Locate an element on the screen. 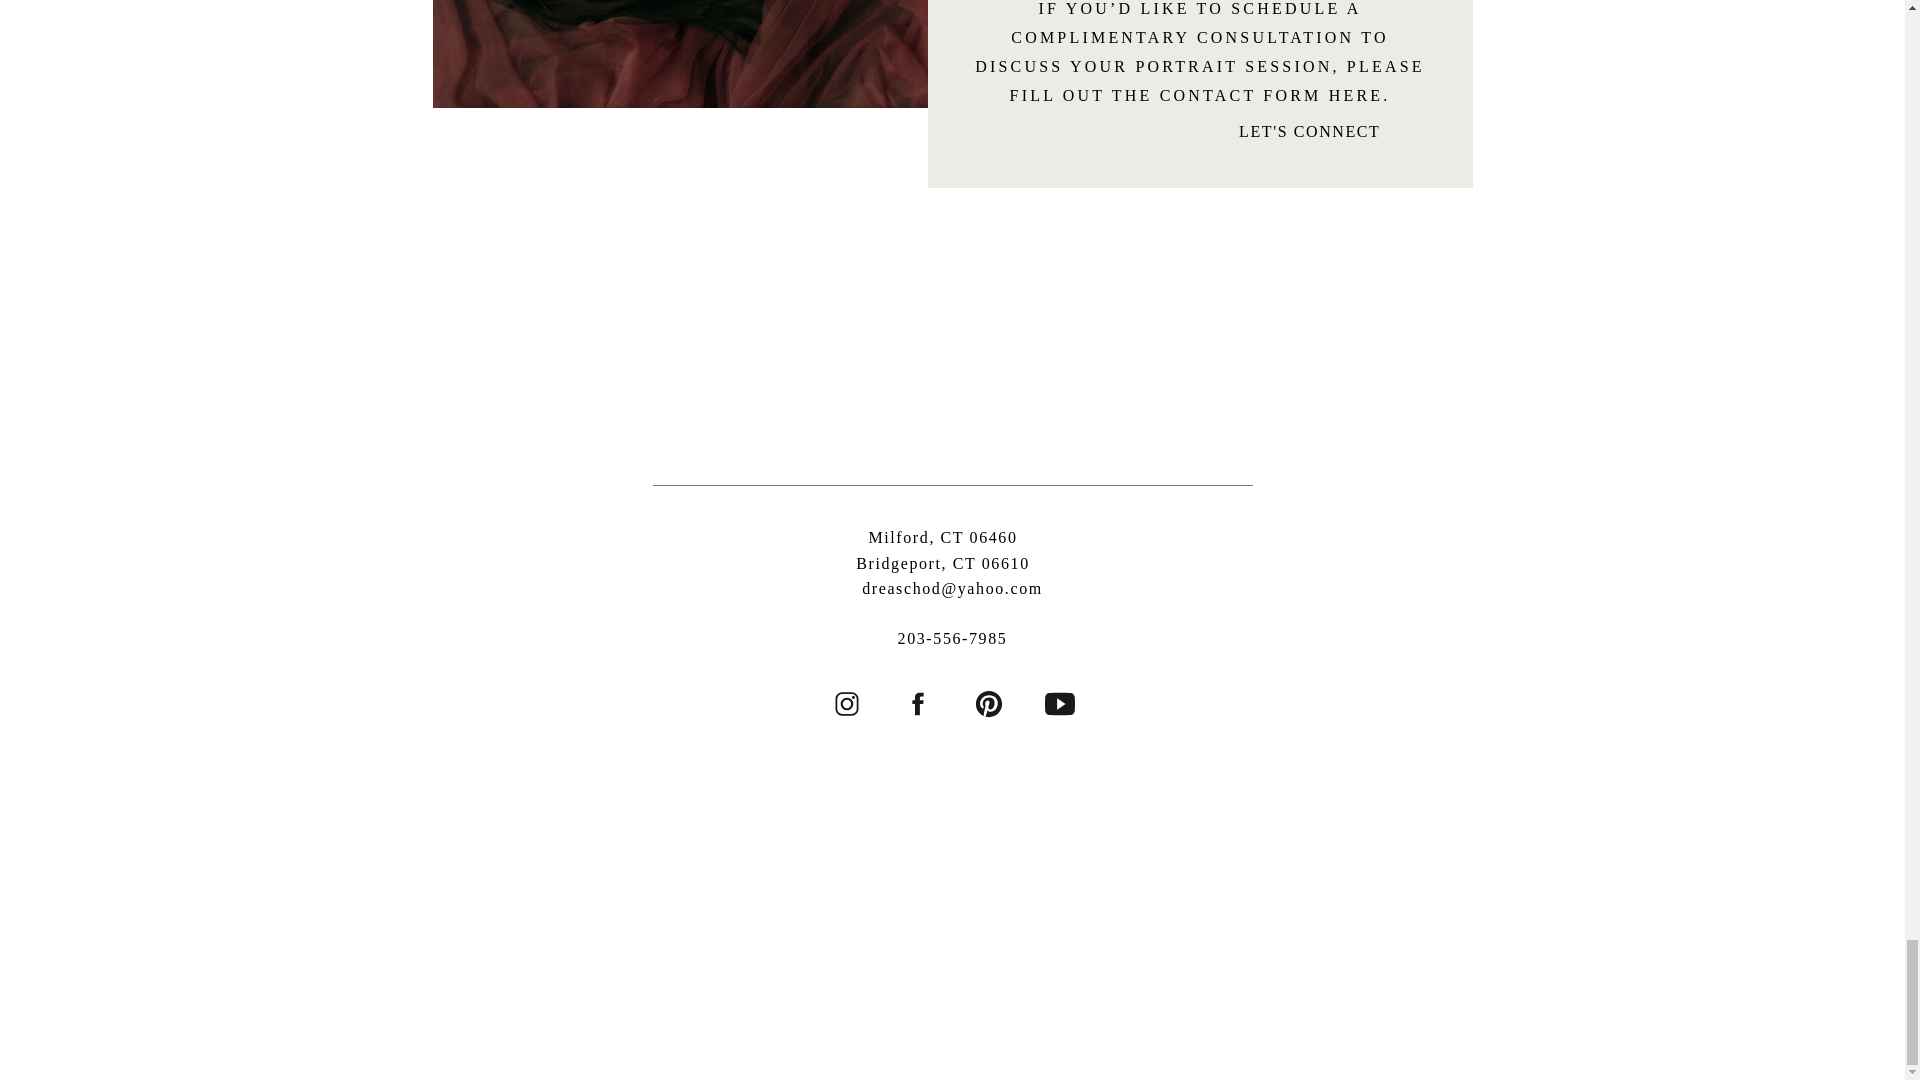 Image resolution: width=1920 pixels, height=1080 pixels. LET'S CONNECT is located at coordinates (1261, 130).